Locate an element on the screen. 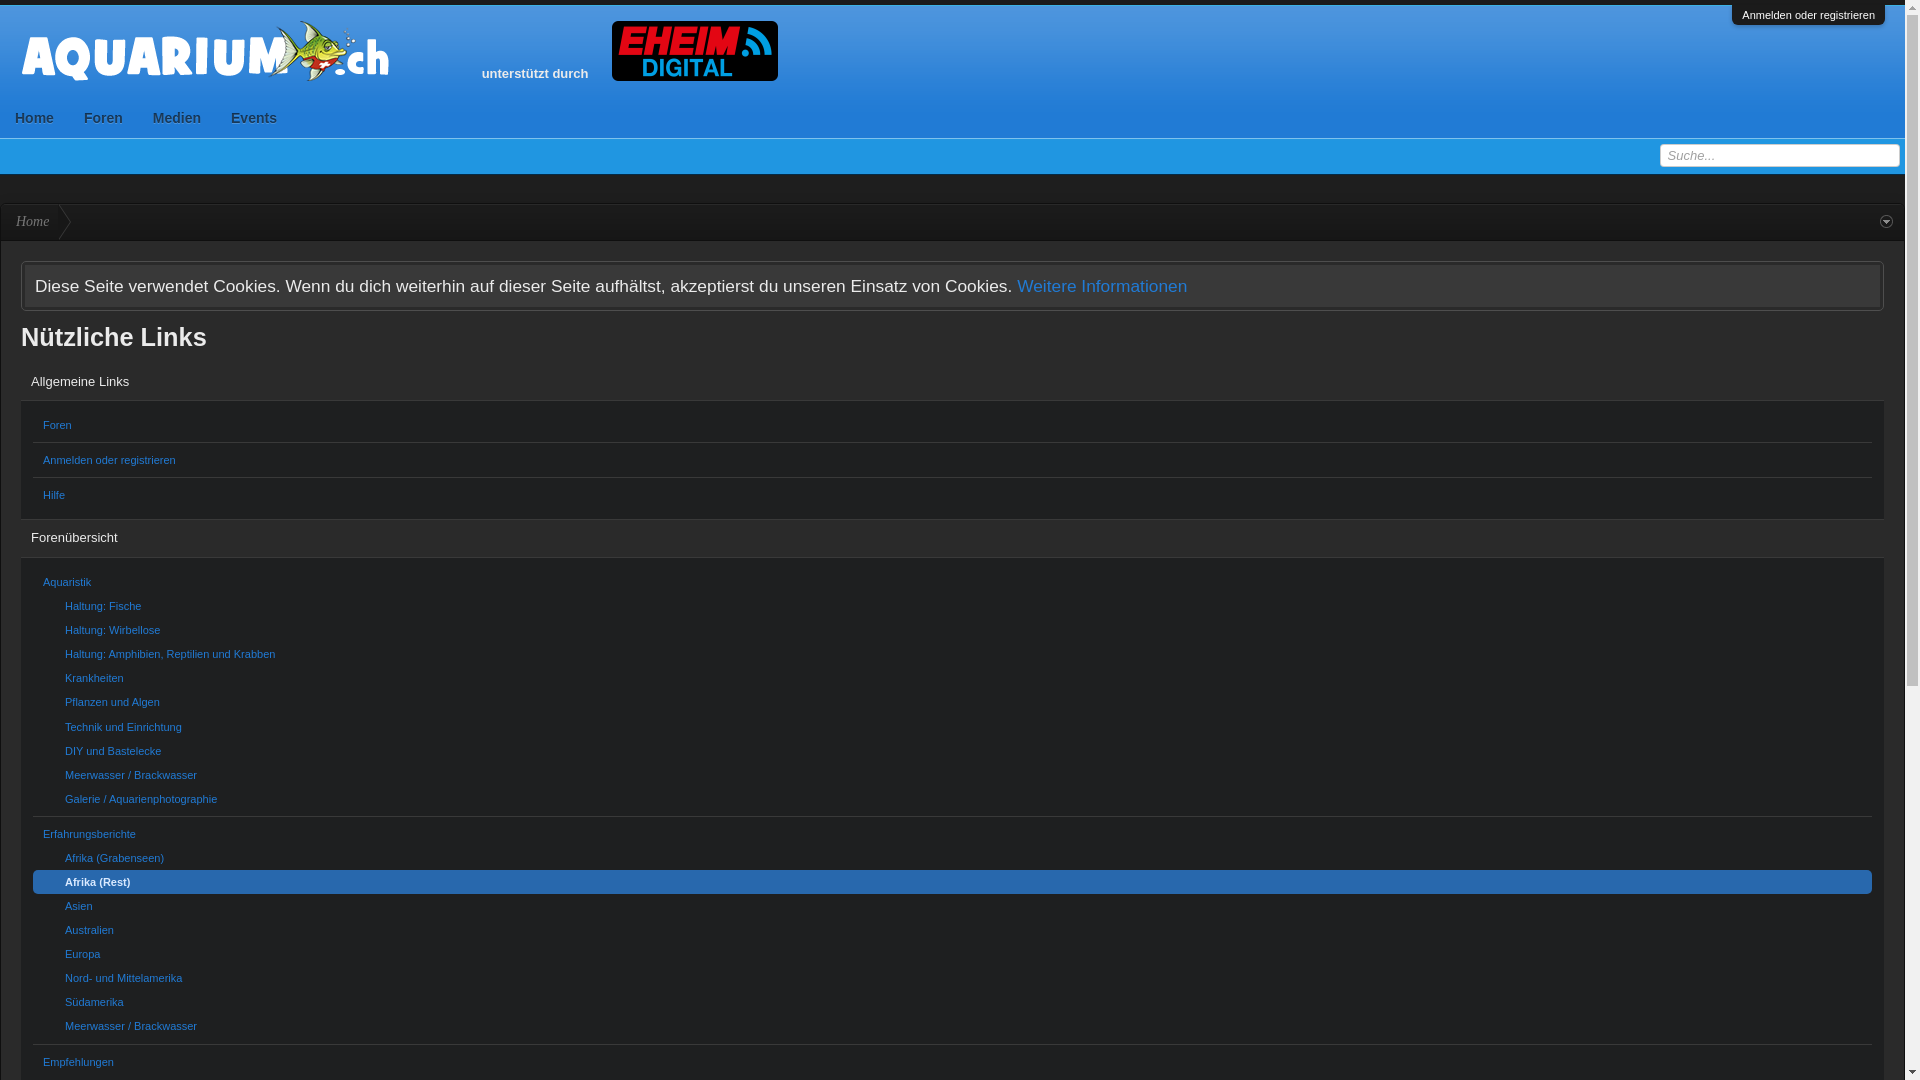 The height and width of the screenshot is (1080, 1920). Afrika (Rest) is located at coordinates (952, 882).